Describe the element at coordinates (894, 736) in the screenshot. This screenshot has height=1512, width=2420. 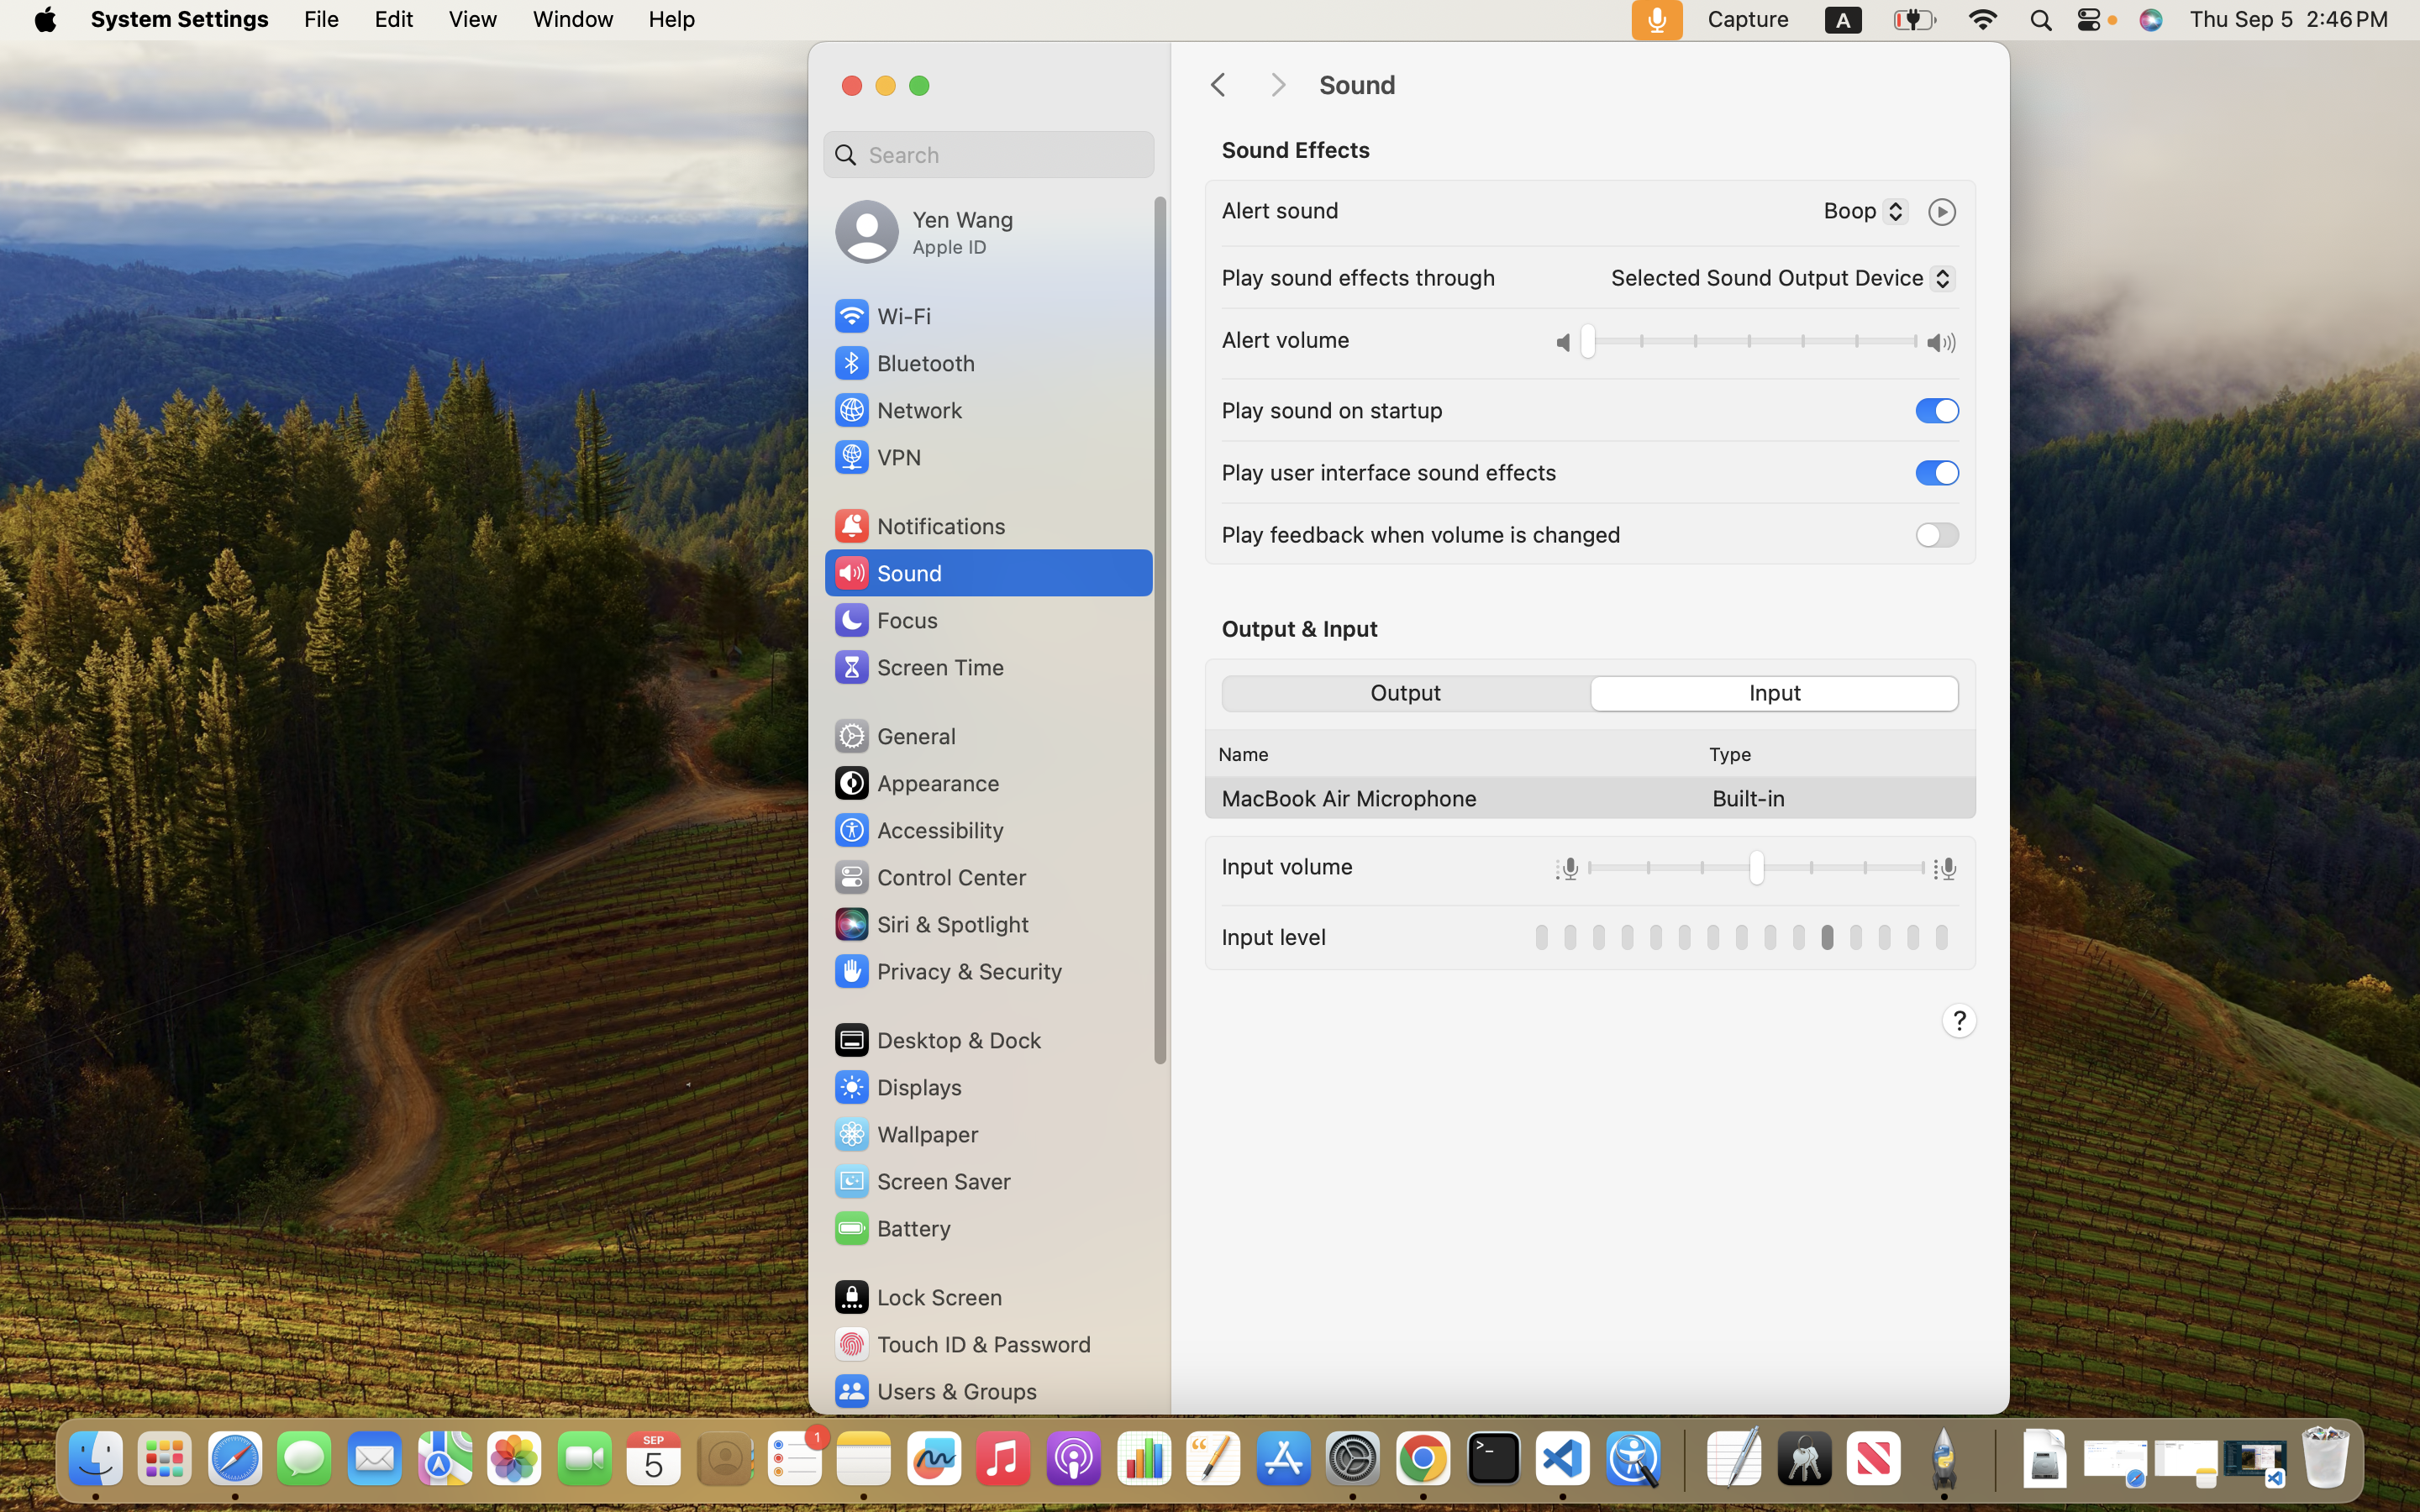
I see `General` at that location.